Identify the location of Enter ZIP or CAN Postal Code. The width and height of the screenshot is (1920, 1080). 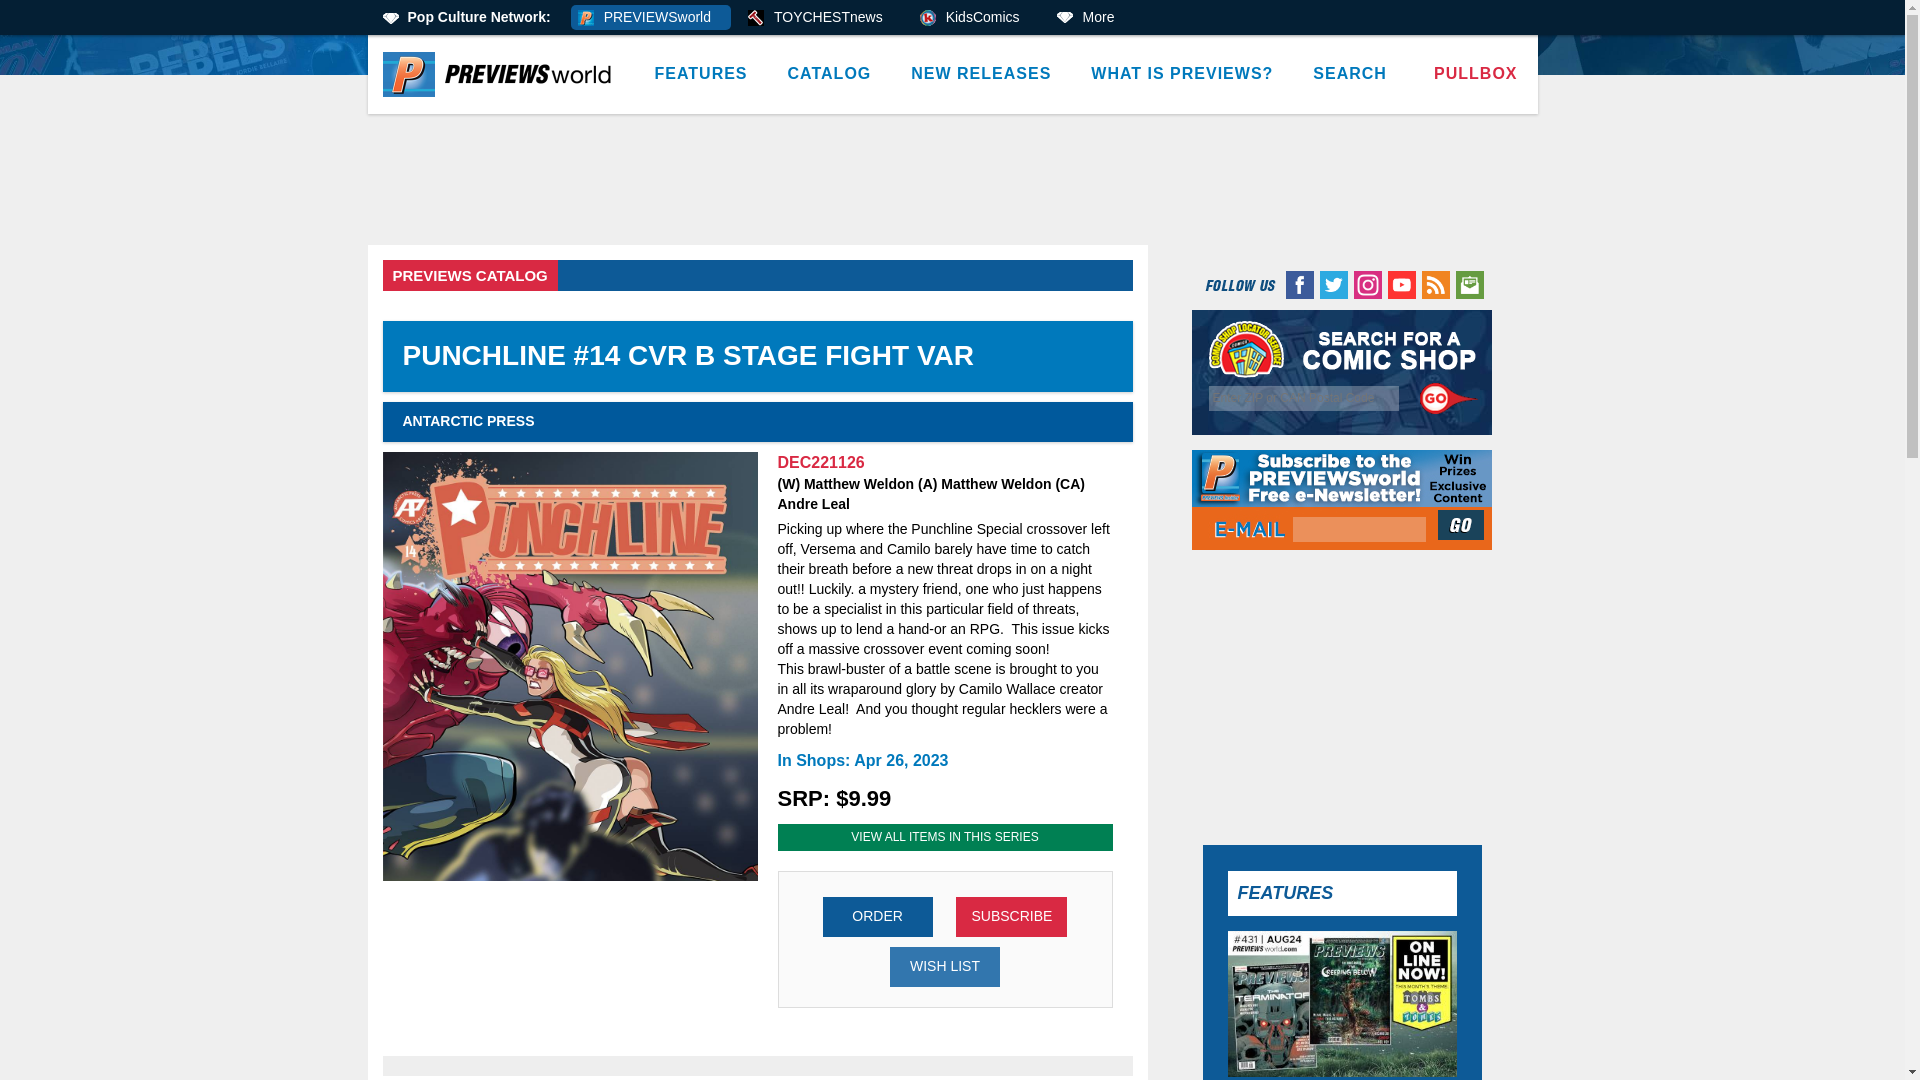
(1304, 398).